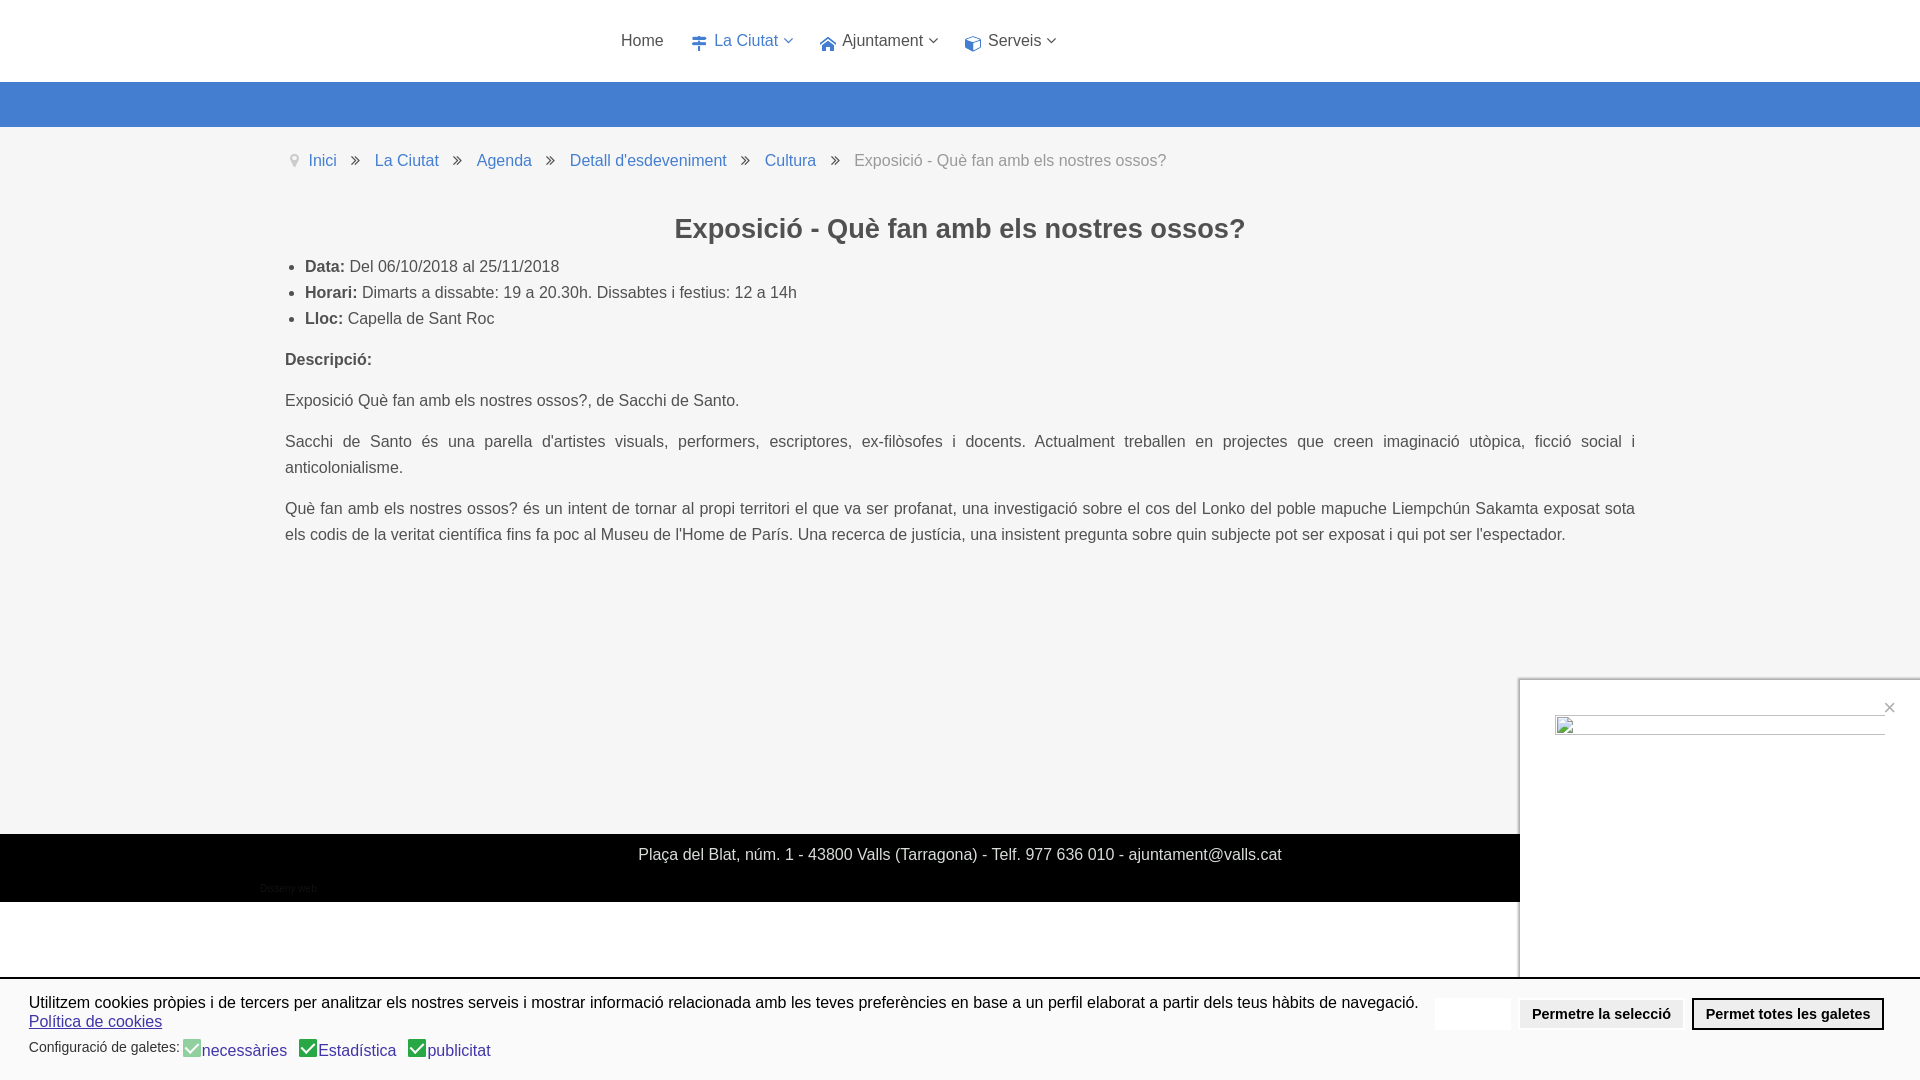 This screenshot has width=1920, height=1080. I want to click on Permet totes les galetes, so click(1788, 1014).